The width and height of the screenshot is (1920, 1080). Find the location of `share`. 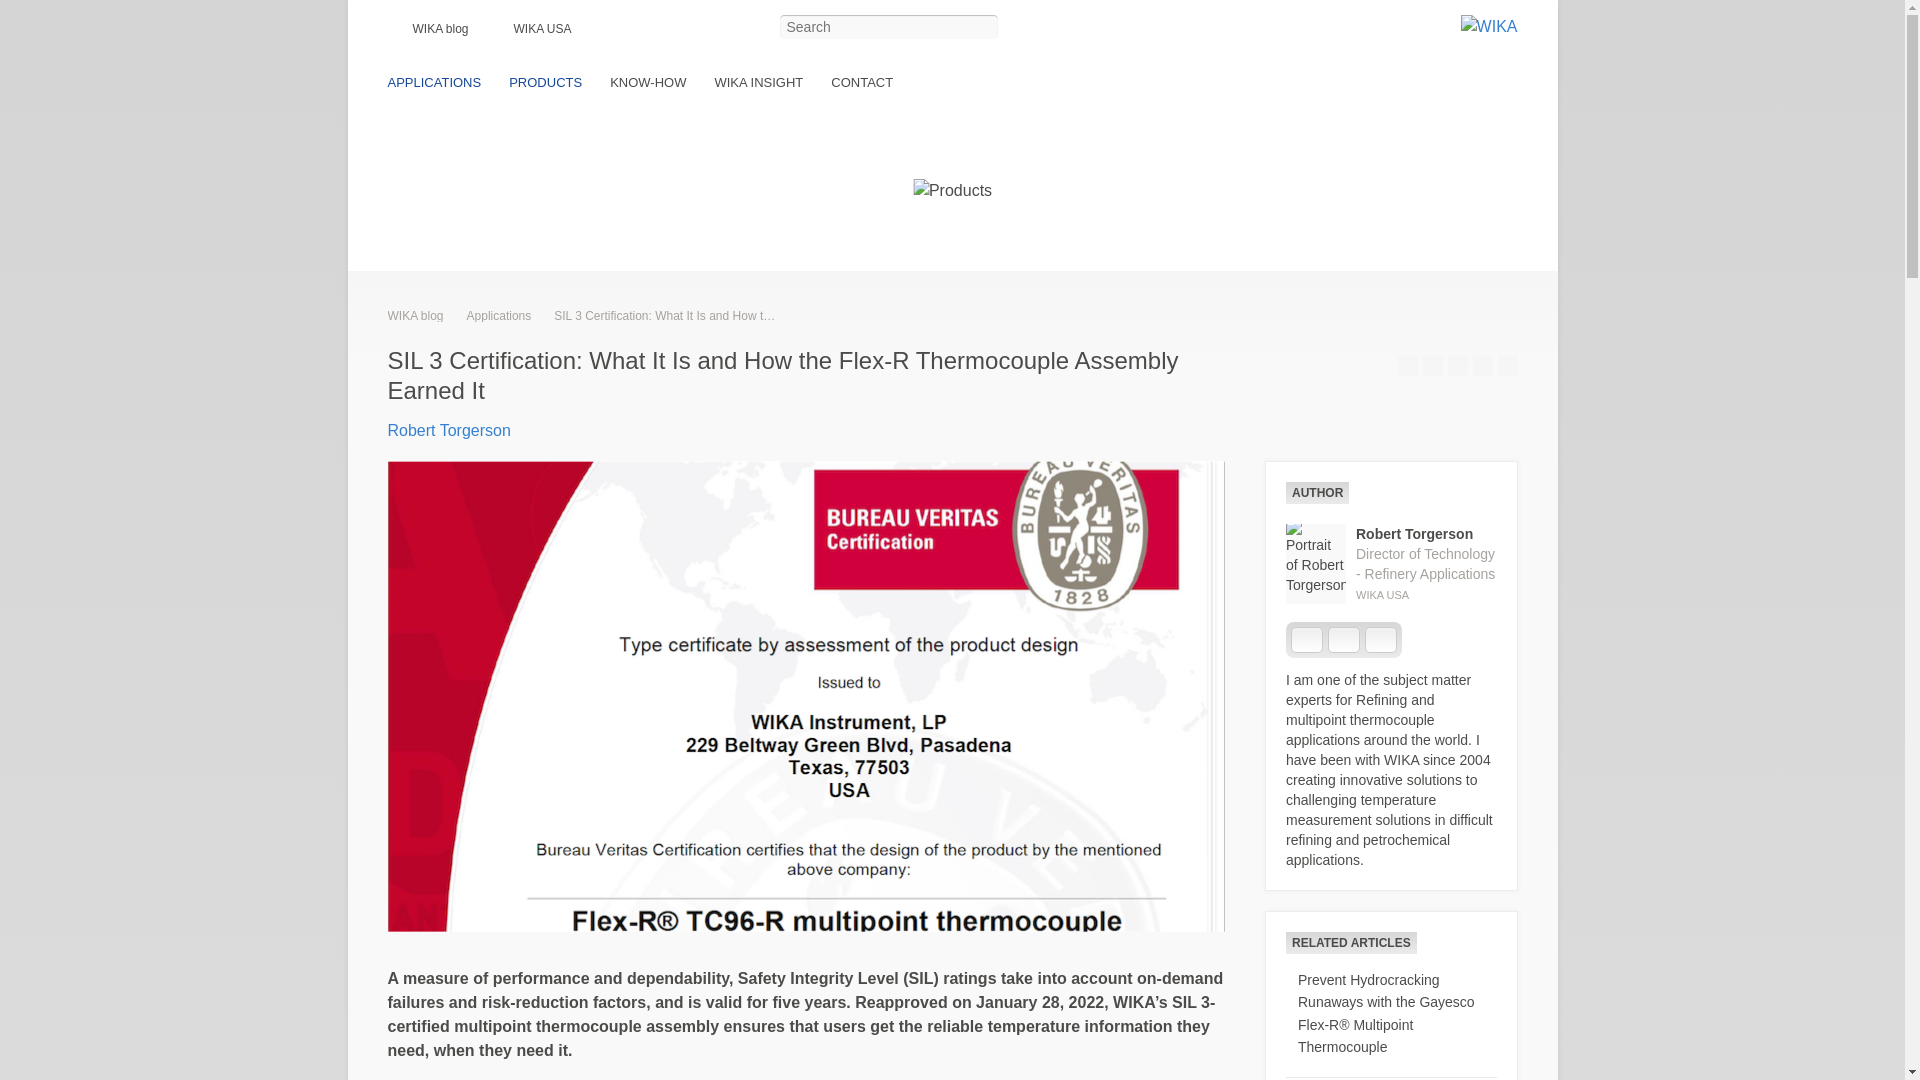

share is located at coordinates (1482, 366).